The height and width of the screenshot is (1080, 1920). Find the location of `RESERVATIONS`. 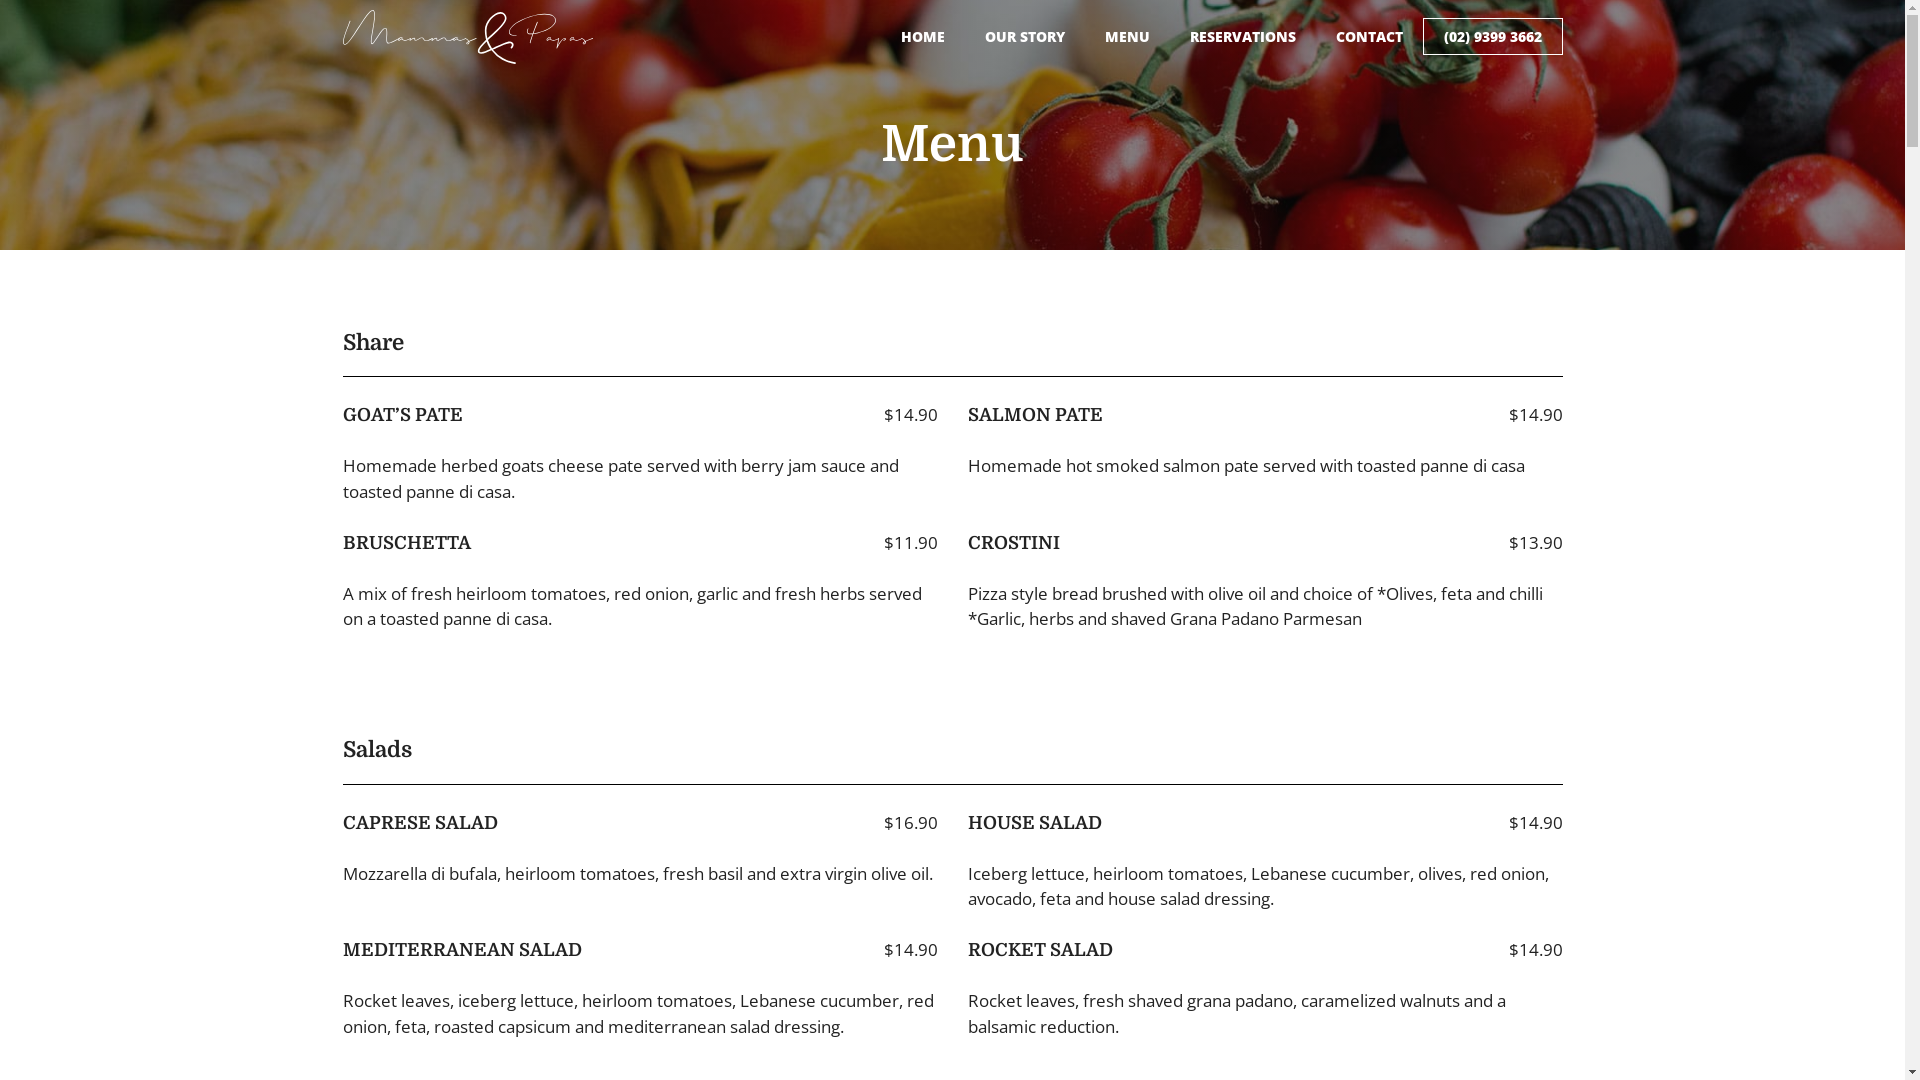

RESERVATIONS is located at coordinates (1243, 36).